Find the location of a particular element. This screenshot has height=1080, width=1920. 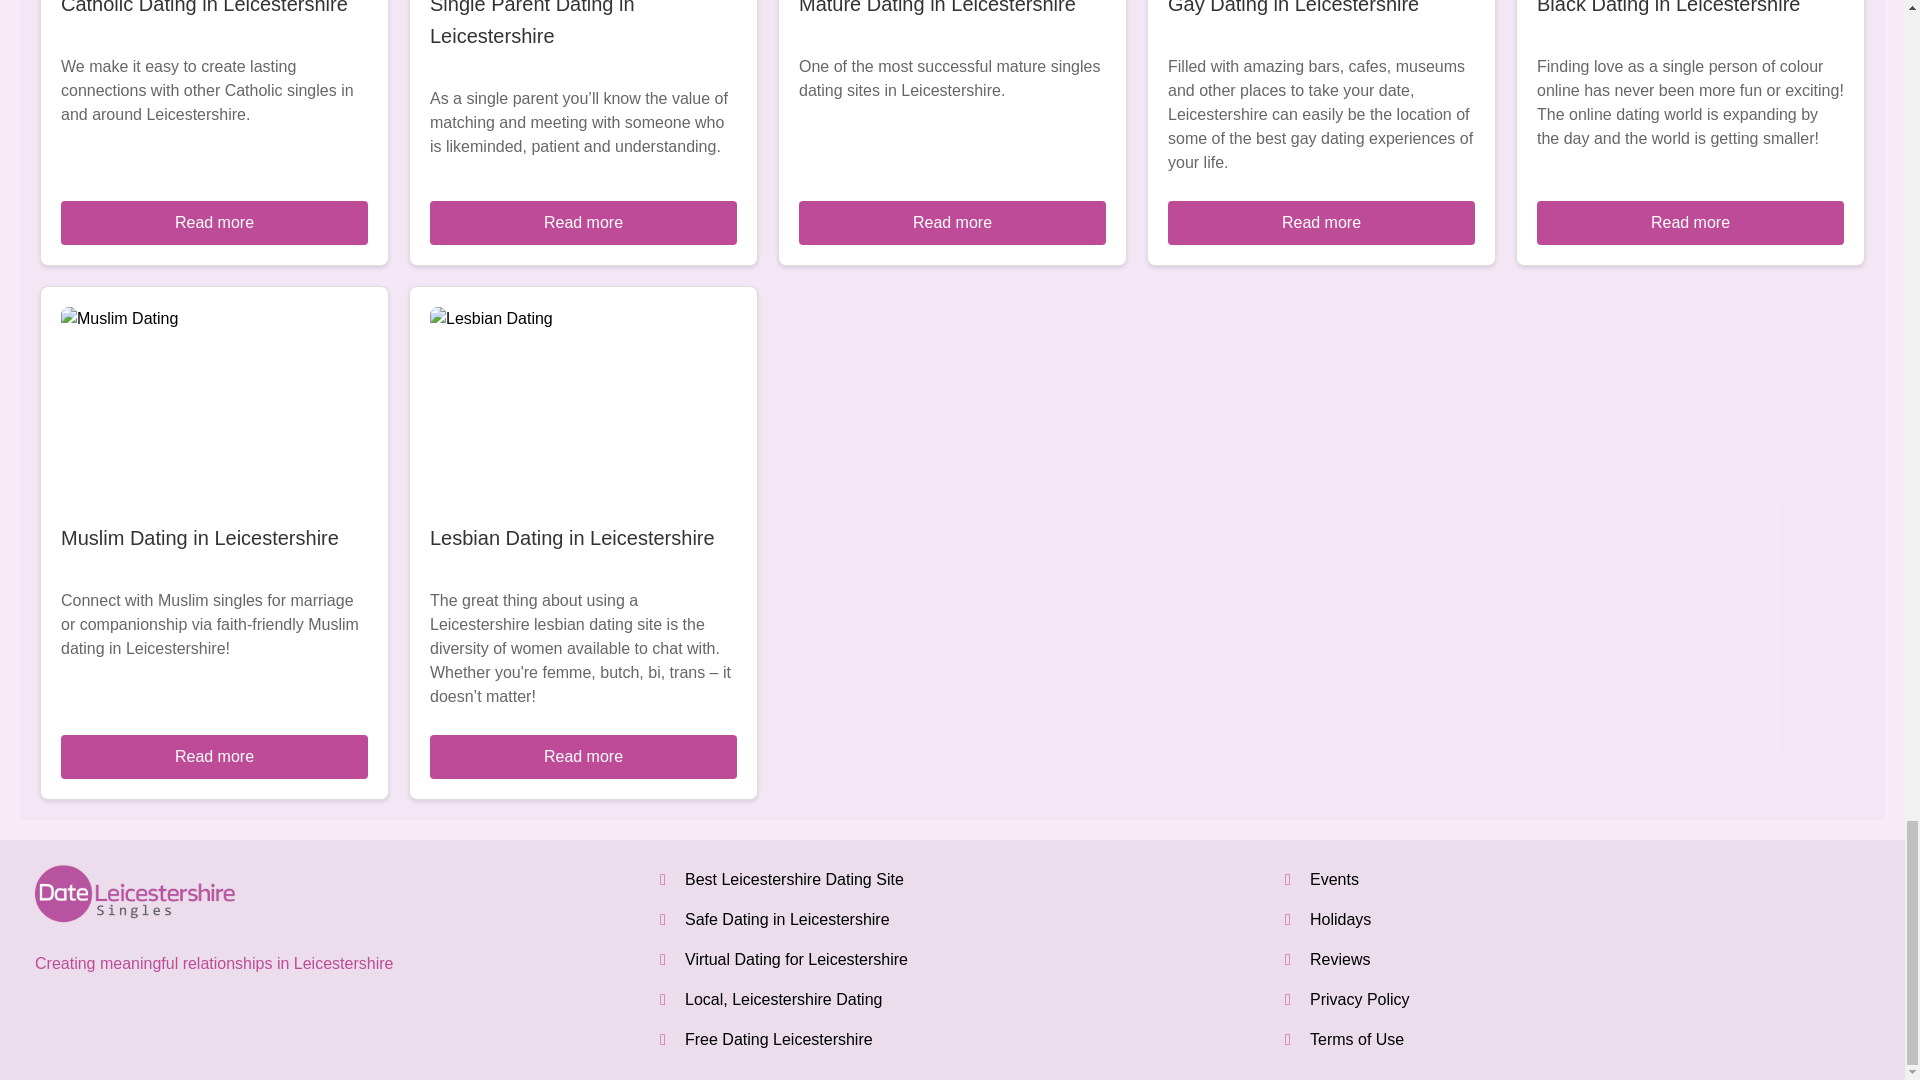

Free Dating Leicestershire is located at coordinates (779, 1039).